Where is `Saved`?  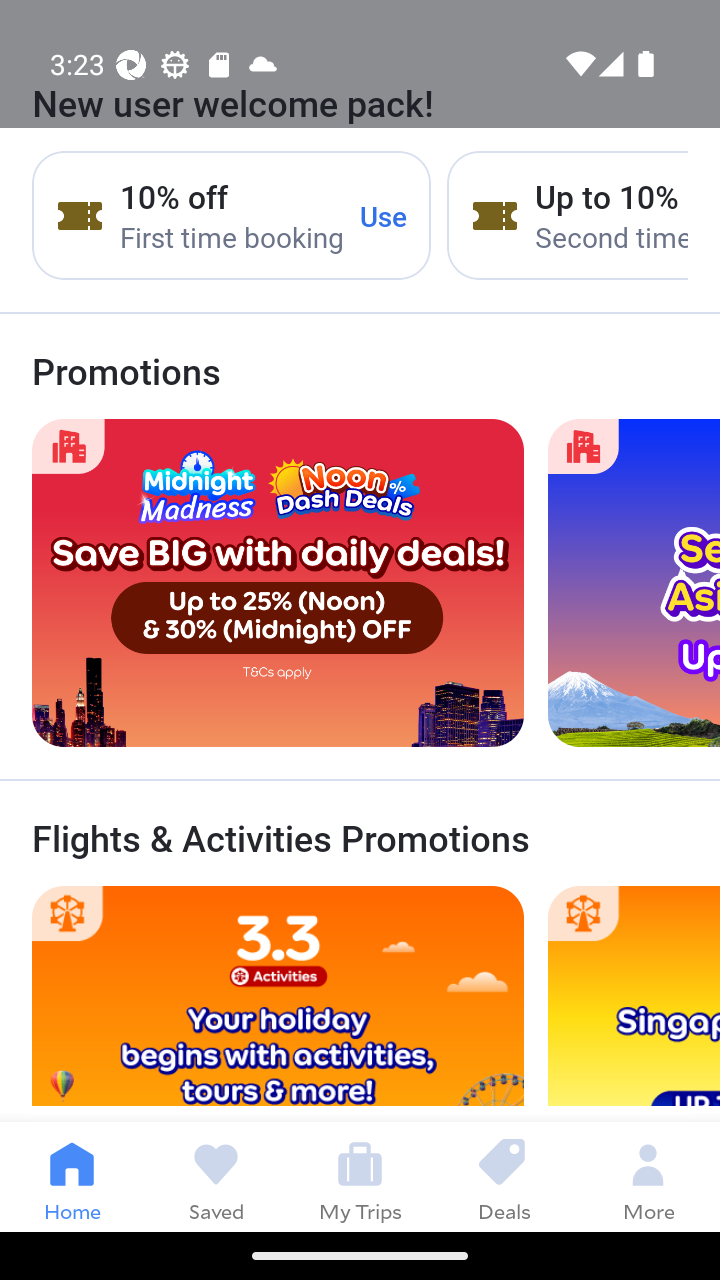 Saved is located at coordinates (216, 1176).